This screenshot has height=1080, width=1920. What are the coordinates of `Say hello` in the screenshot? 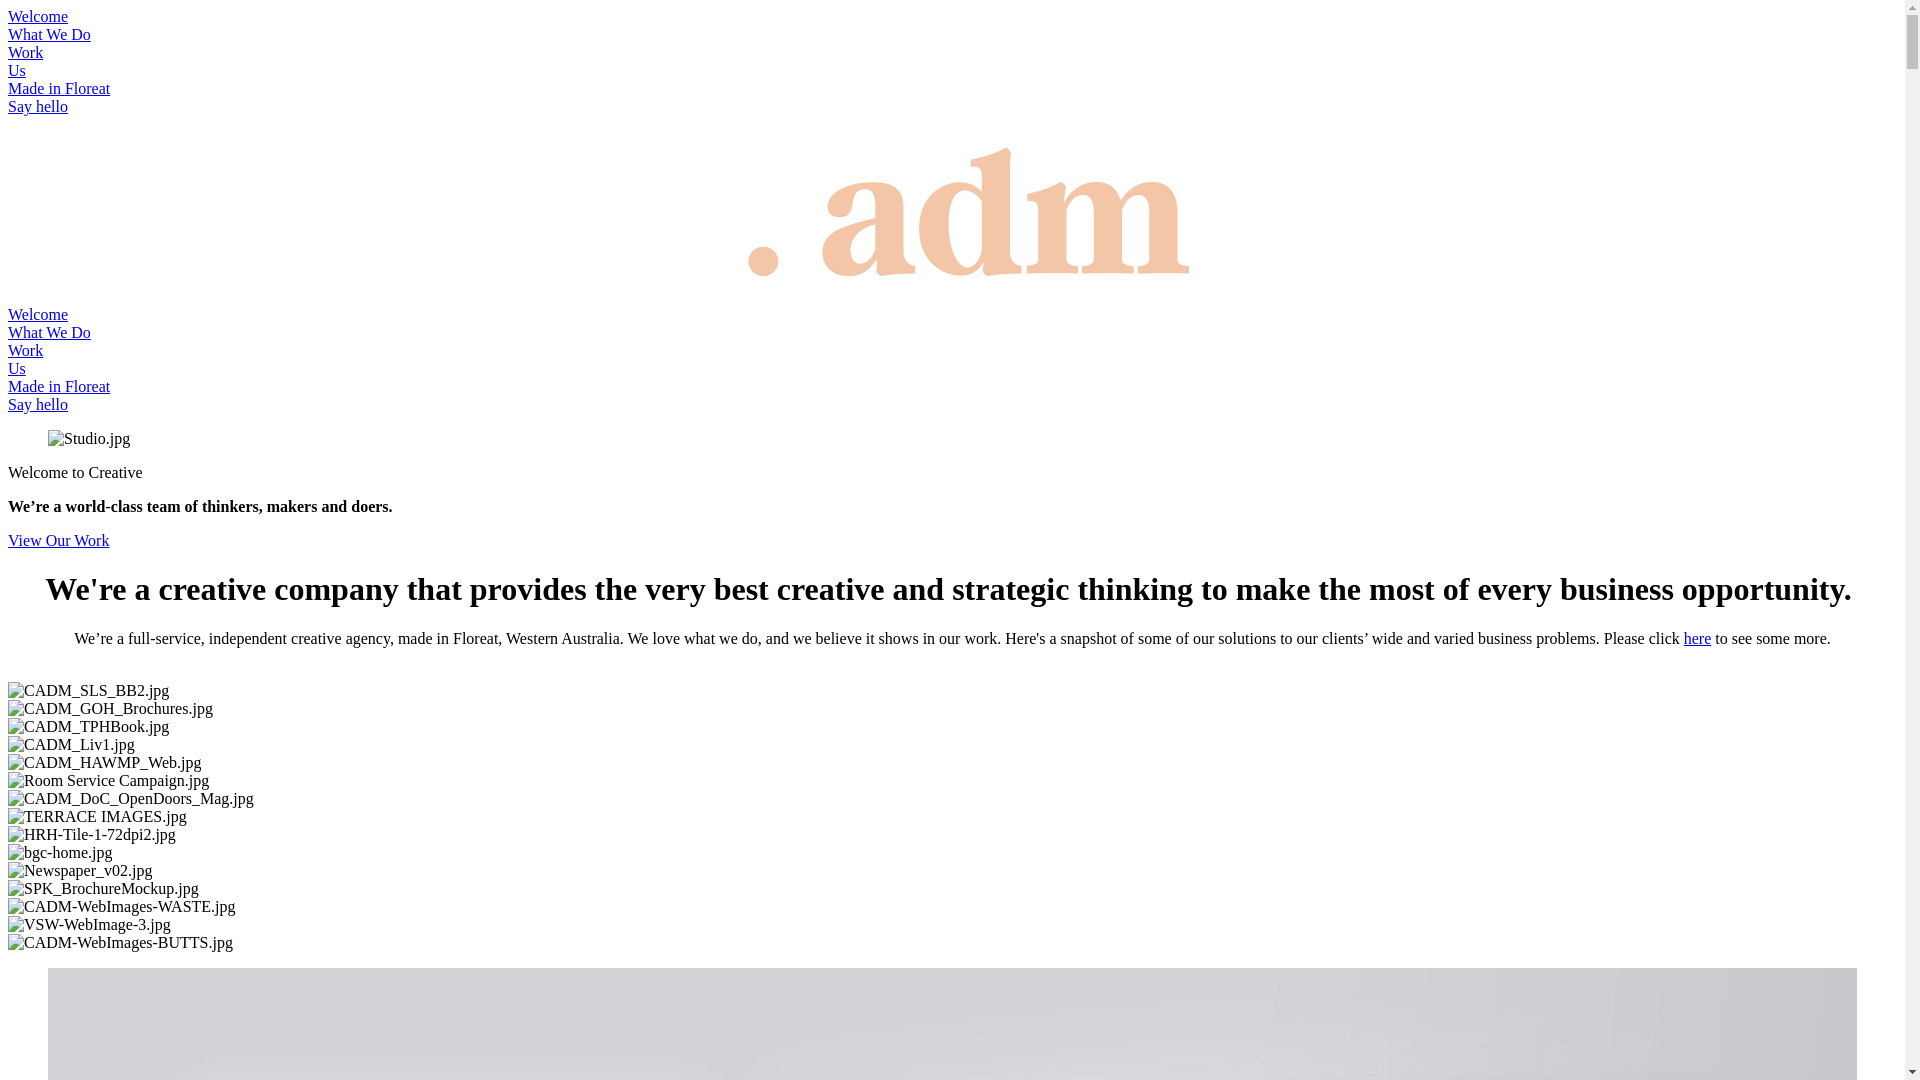 It's located at (38, 404).